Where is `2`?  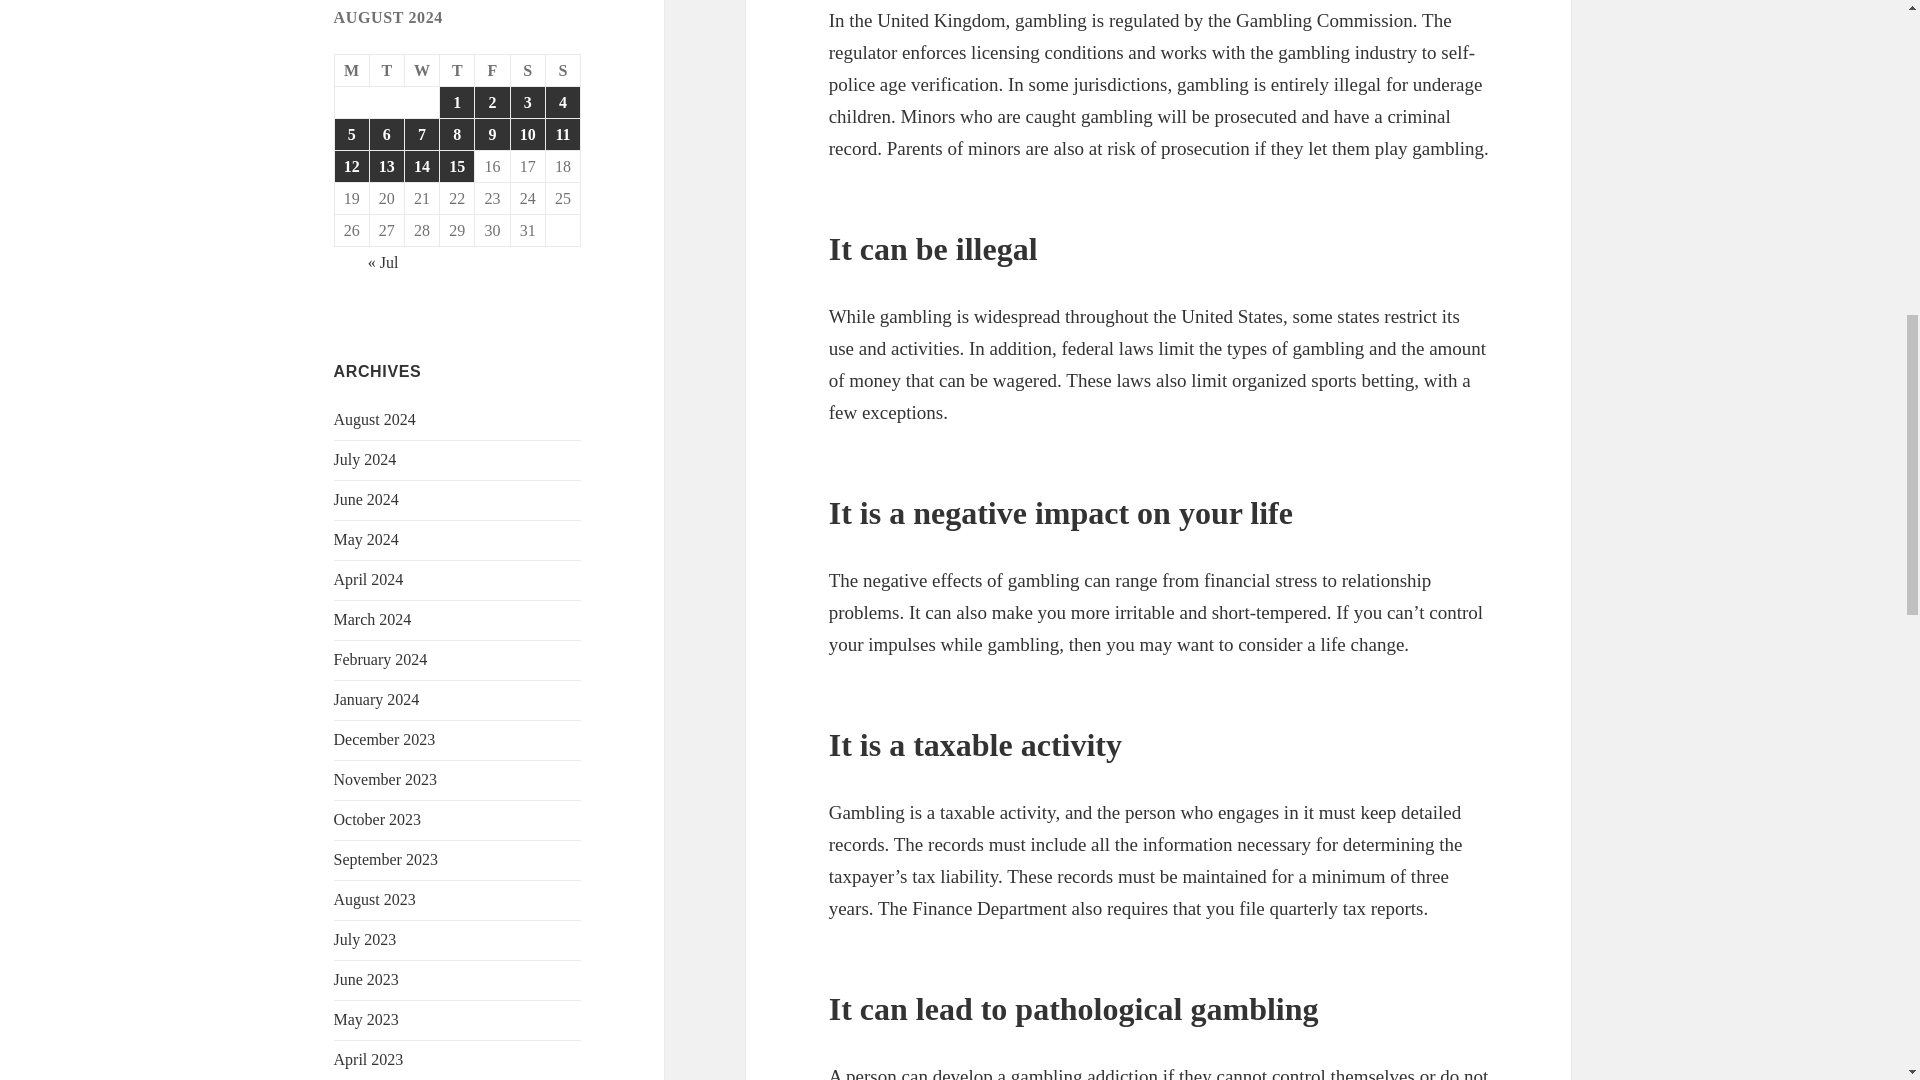 2 is located at coordinates (491, 102).